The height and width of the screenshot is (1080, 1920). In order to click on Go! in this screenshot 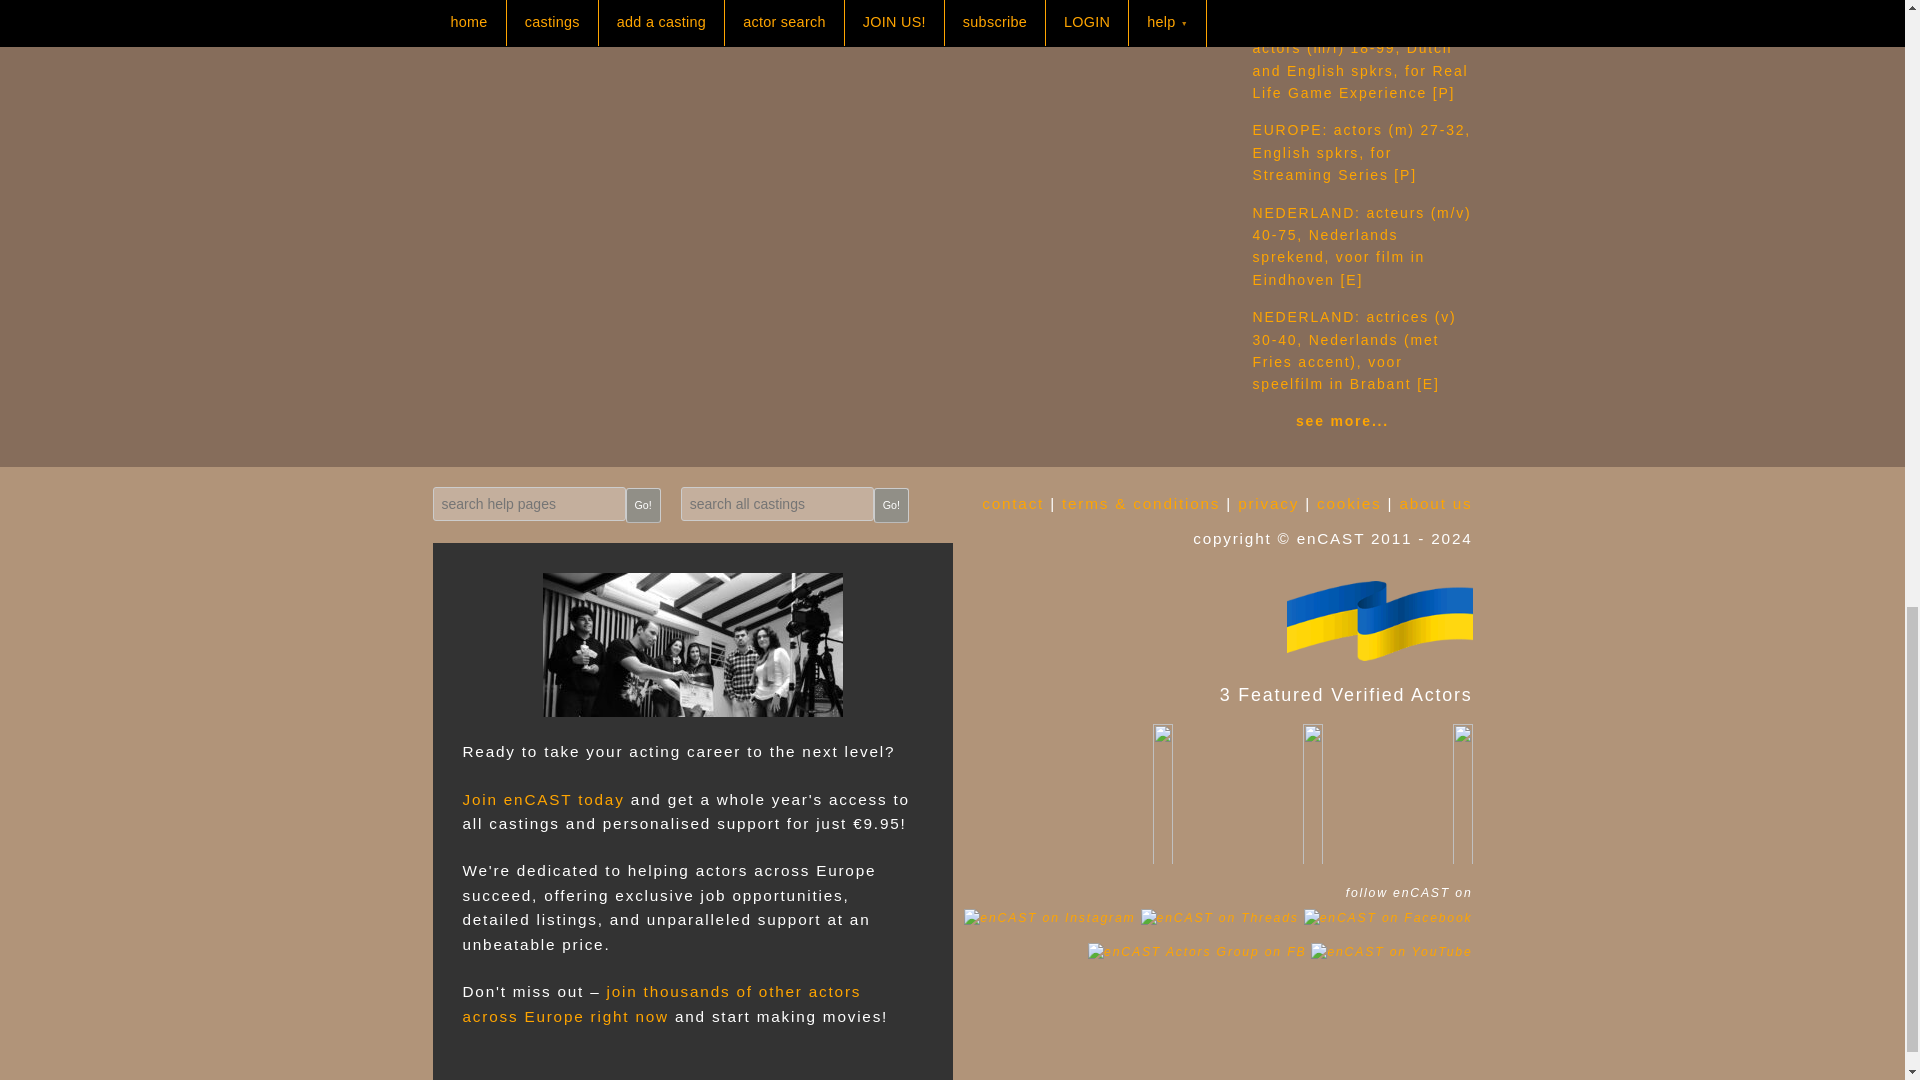, I will do `click(642, 505)`.